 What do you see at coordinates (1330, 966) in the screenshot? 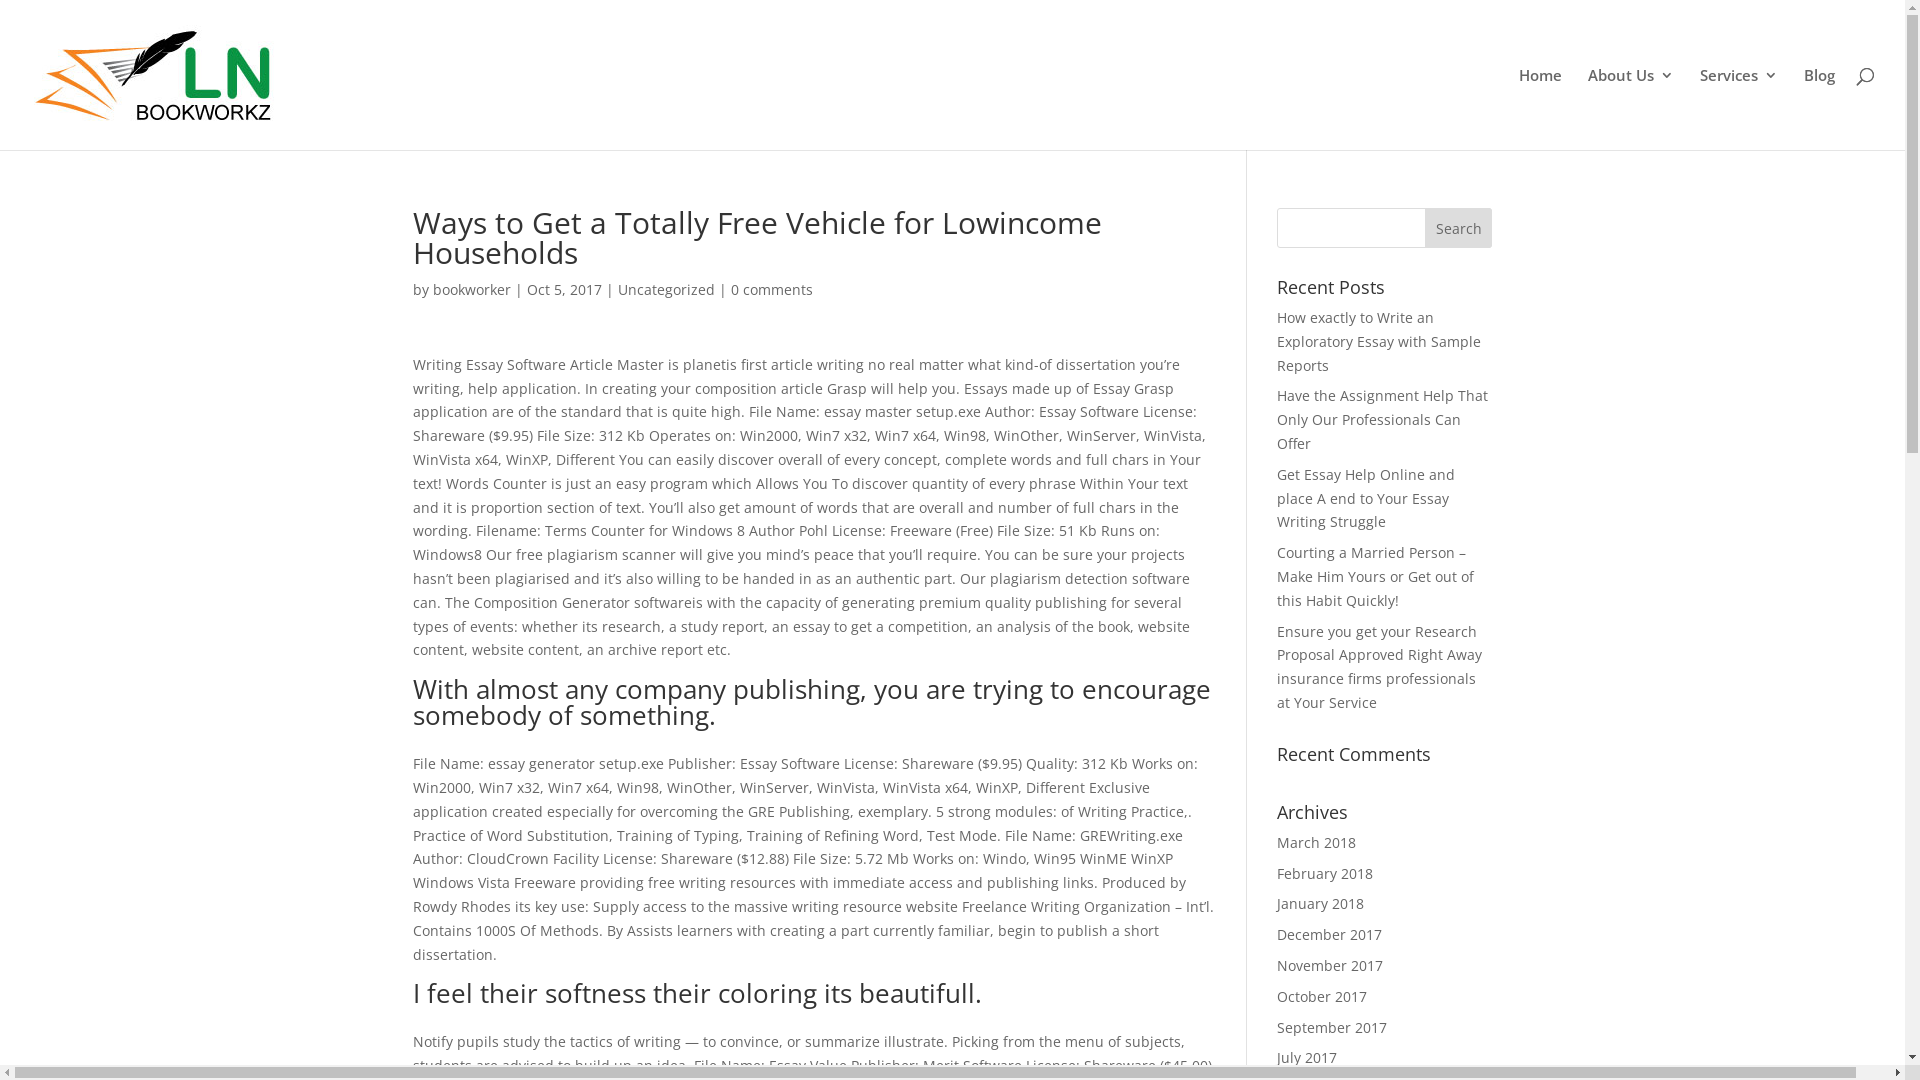
I see `November 2017` at bounding box center [1330, 966].